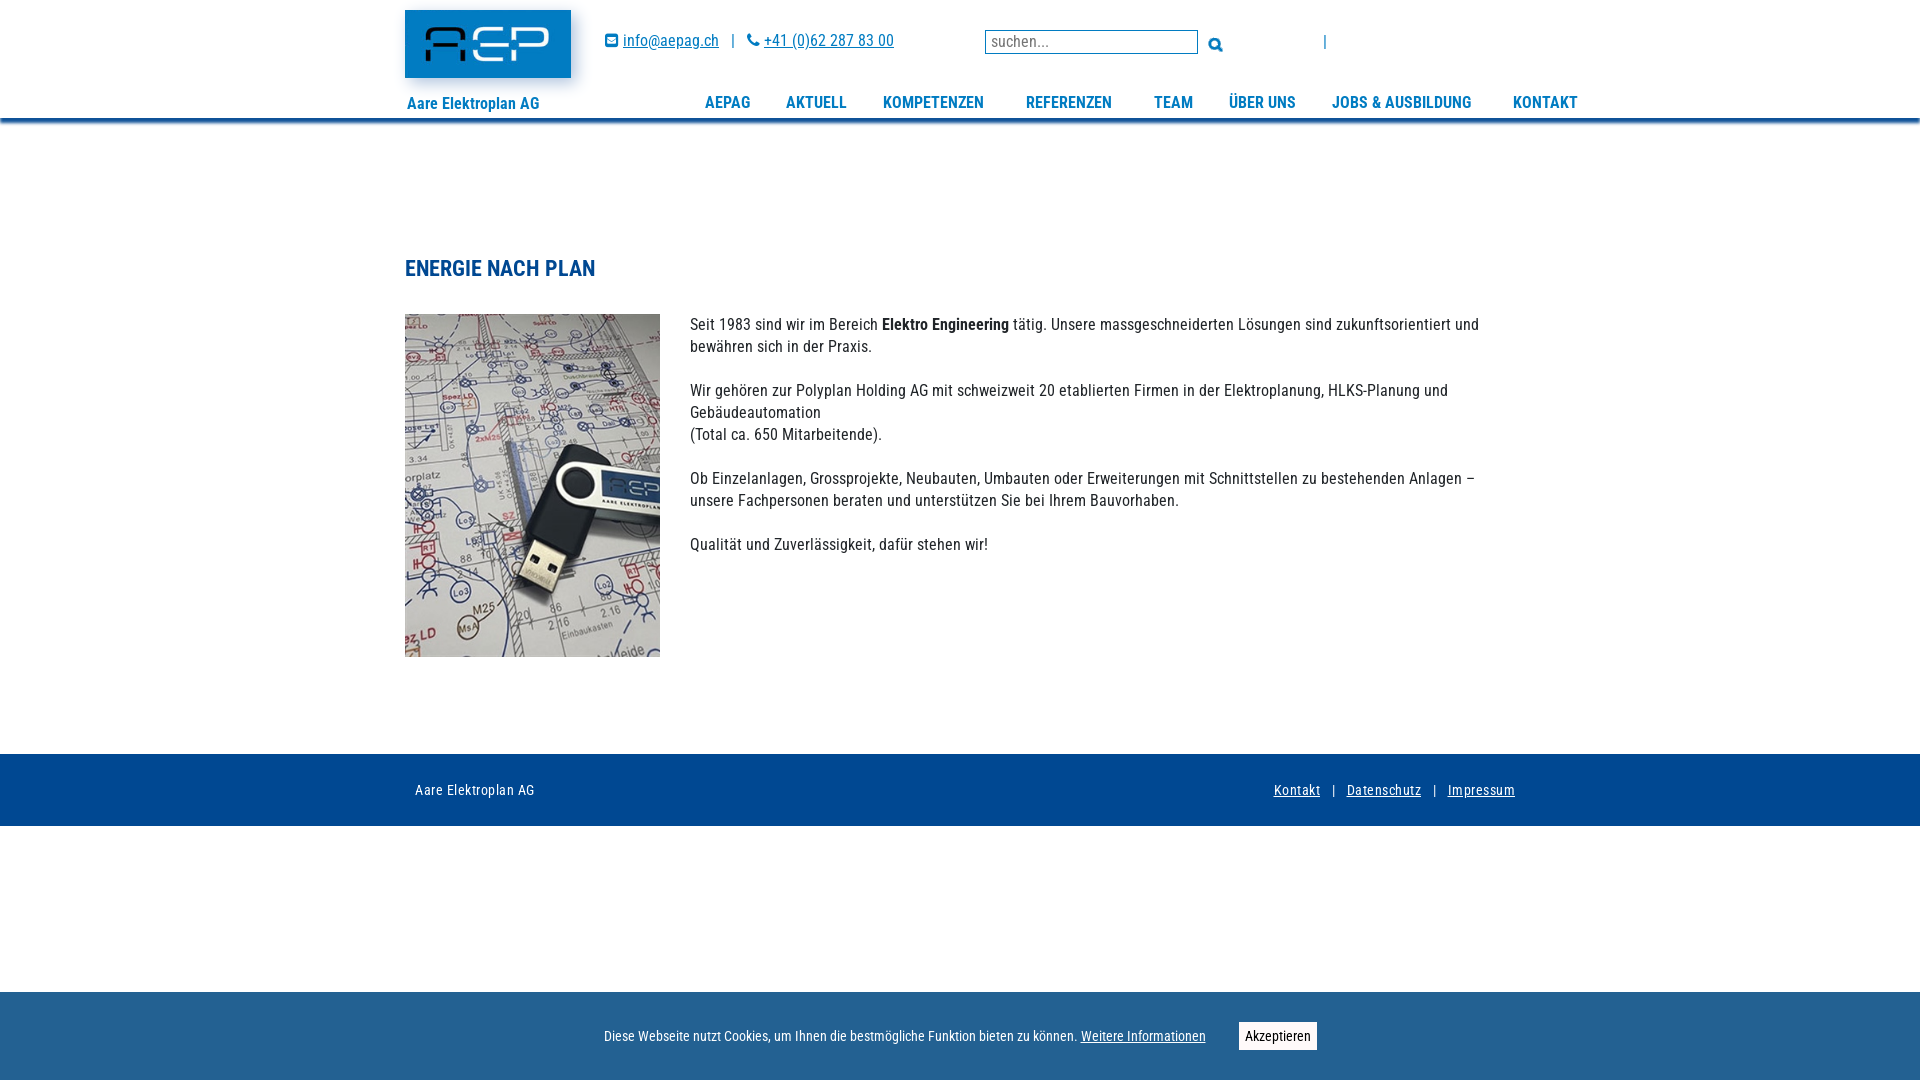  What do you see at coordinates (1384, 790) in the screenshot?
I see `Datenschutz` at bounding box center [1384, 790].